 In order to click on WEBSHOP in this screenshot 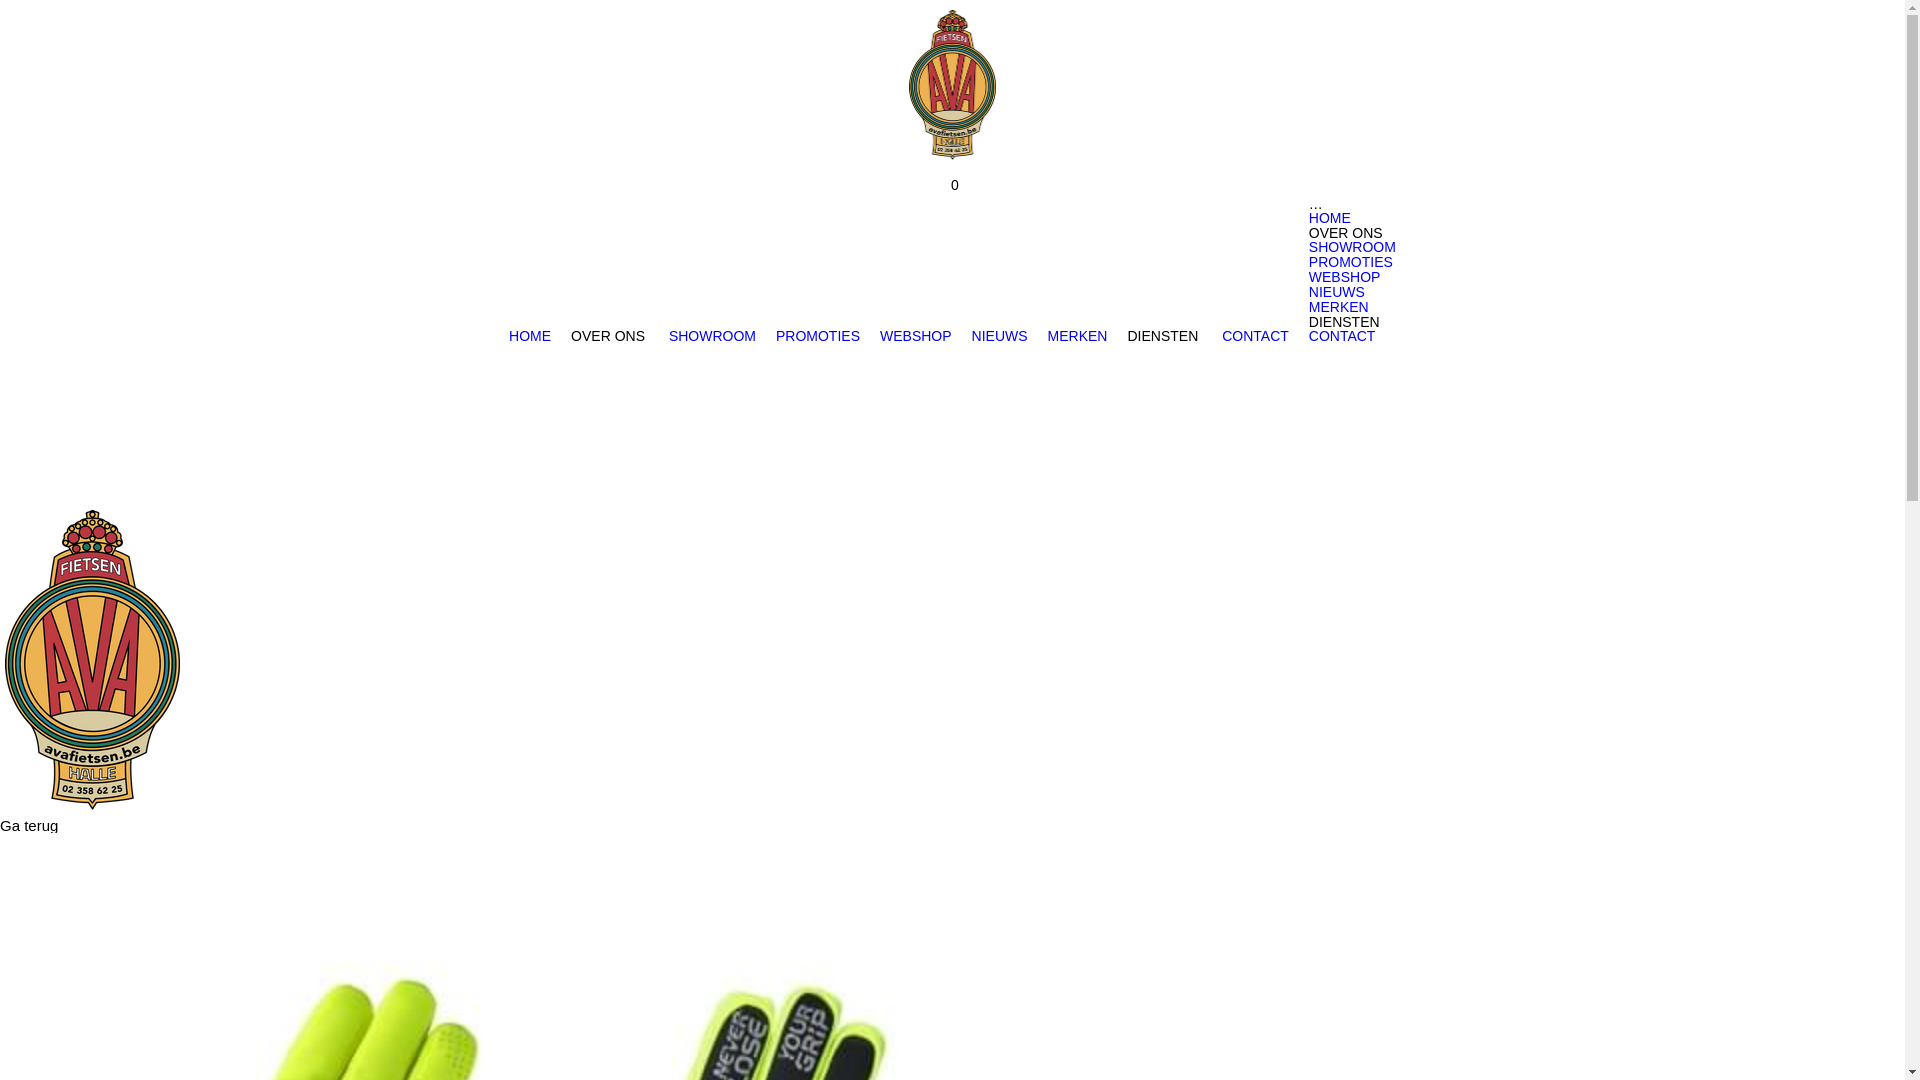, I will do `click(916, 336)`.